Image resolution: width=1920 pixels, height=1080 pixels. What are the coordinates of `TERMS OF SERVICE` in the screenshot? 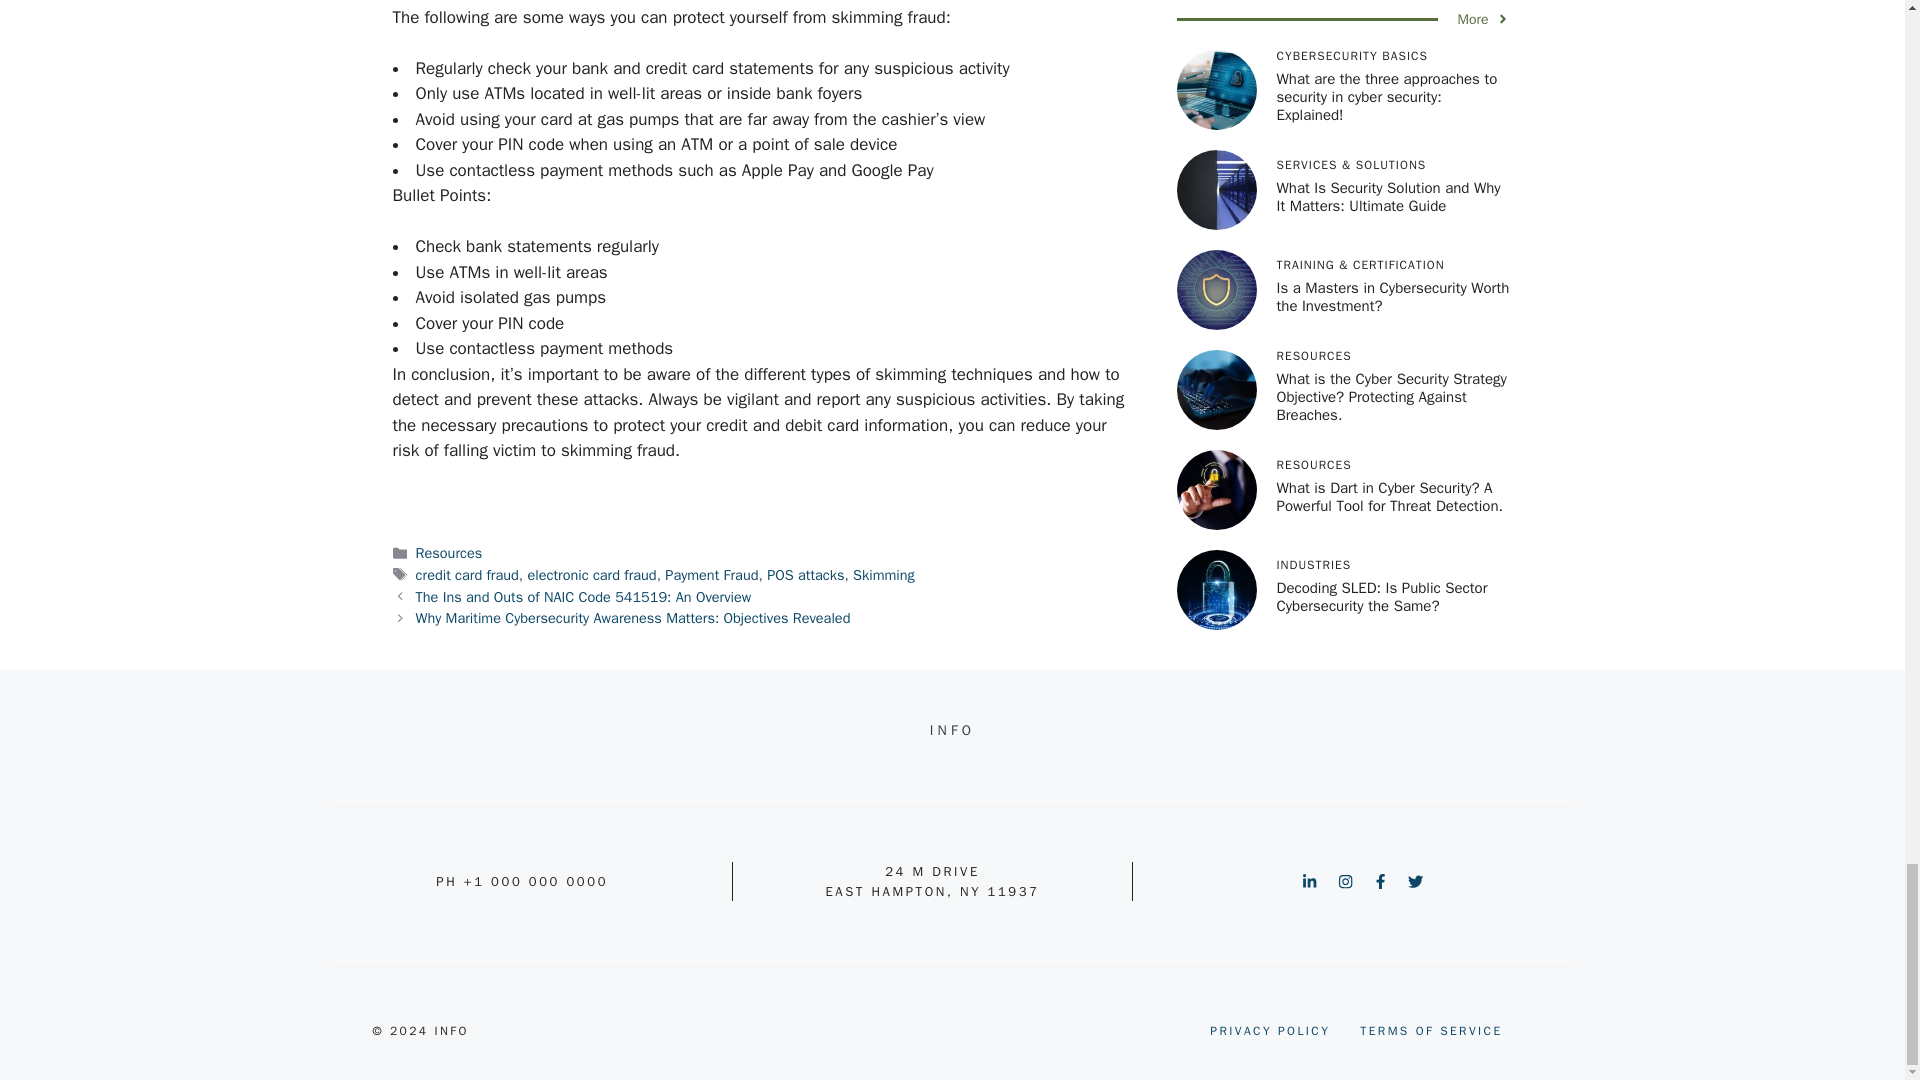 It's located at (1430, 1030).